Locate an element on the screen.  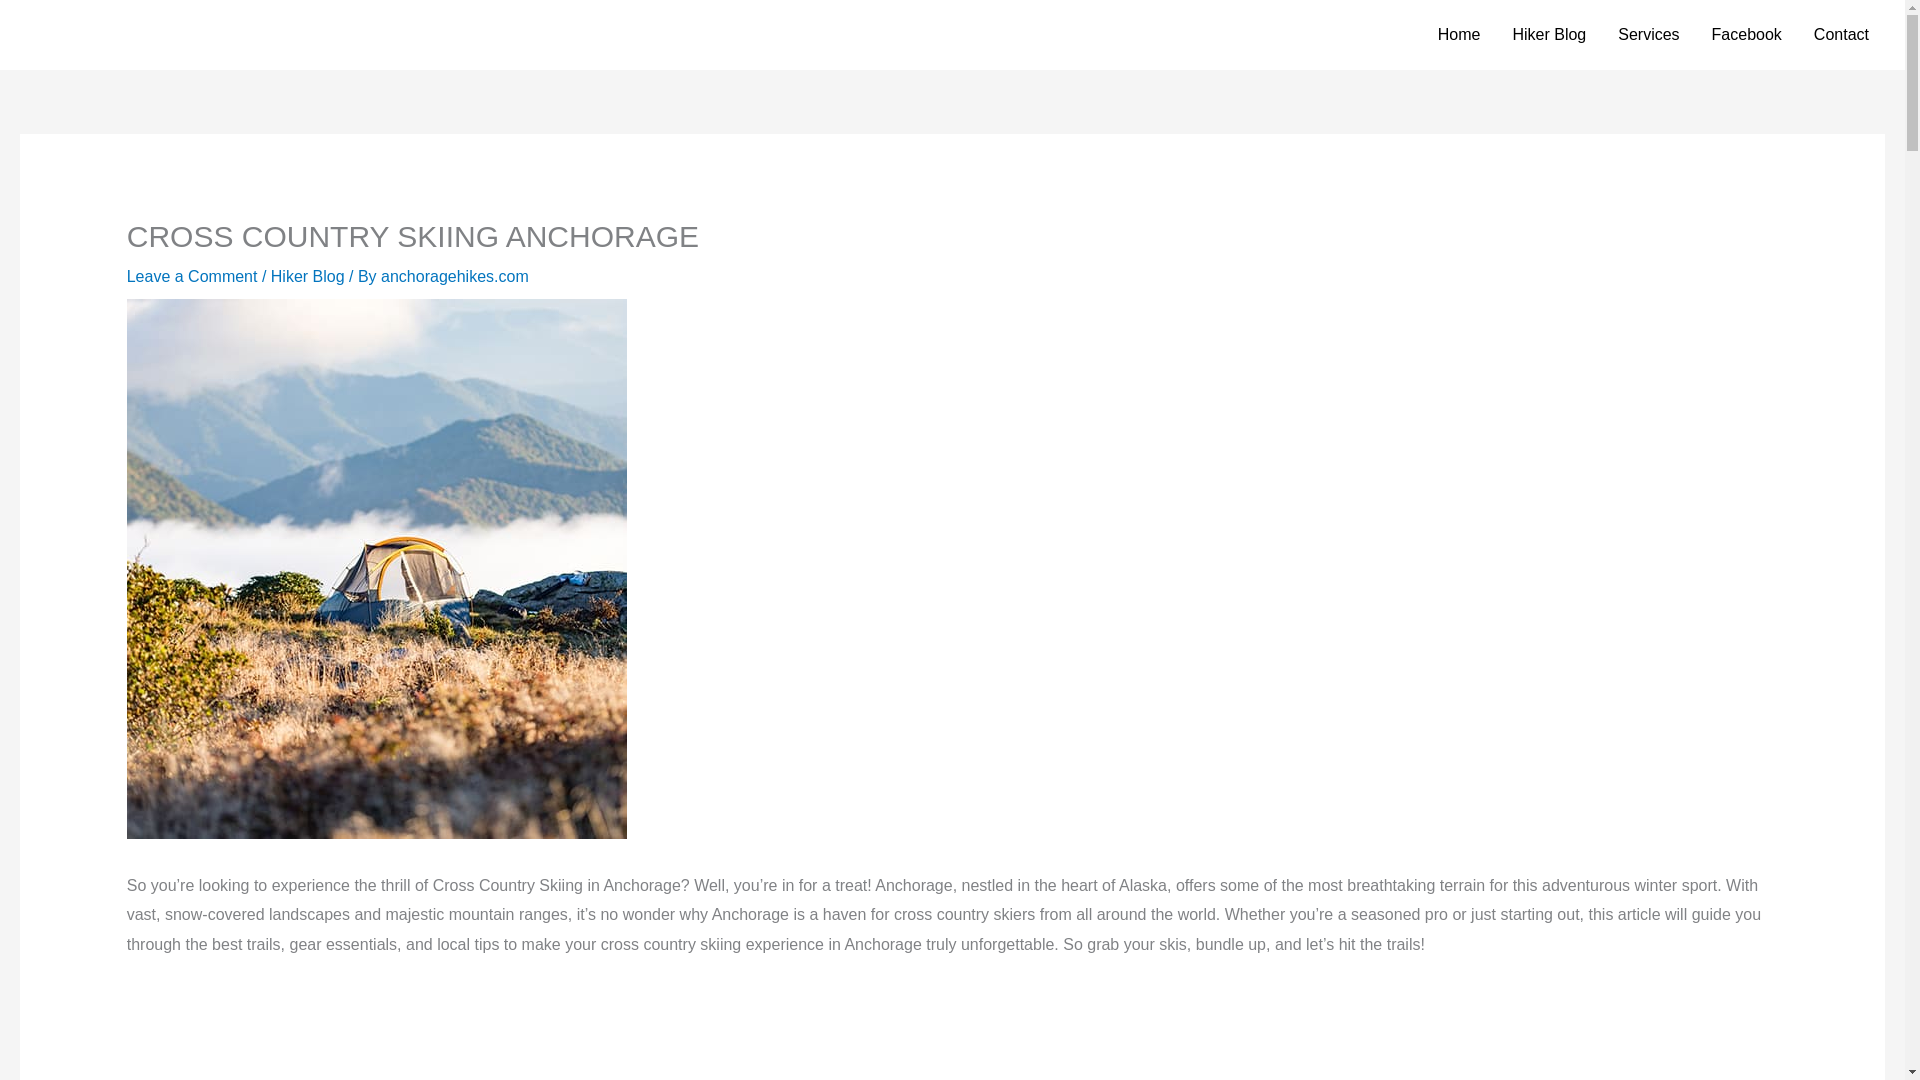
Home is located at coordinates (1460, 35).